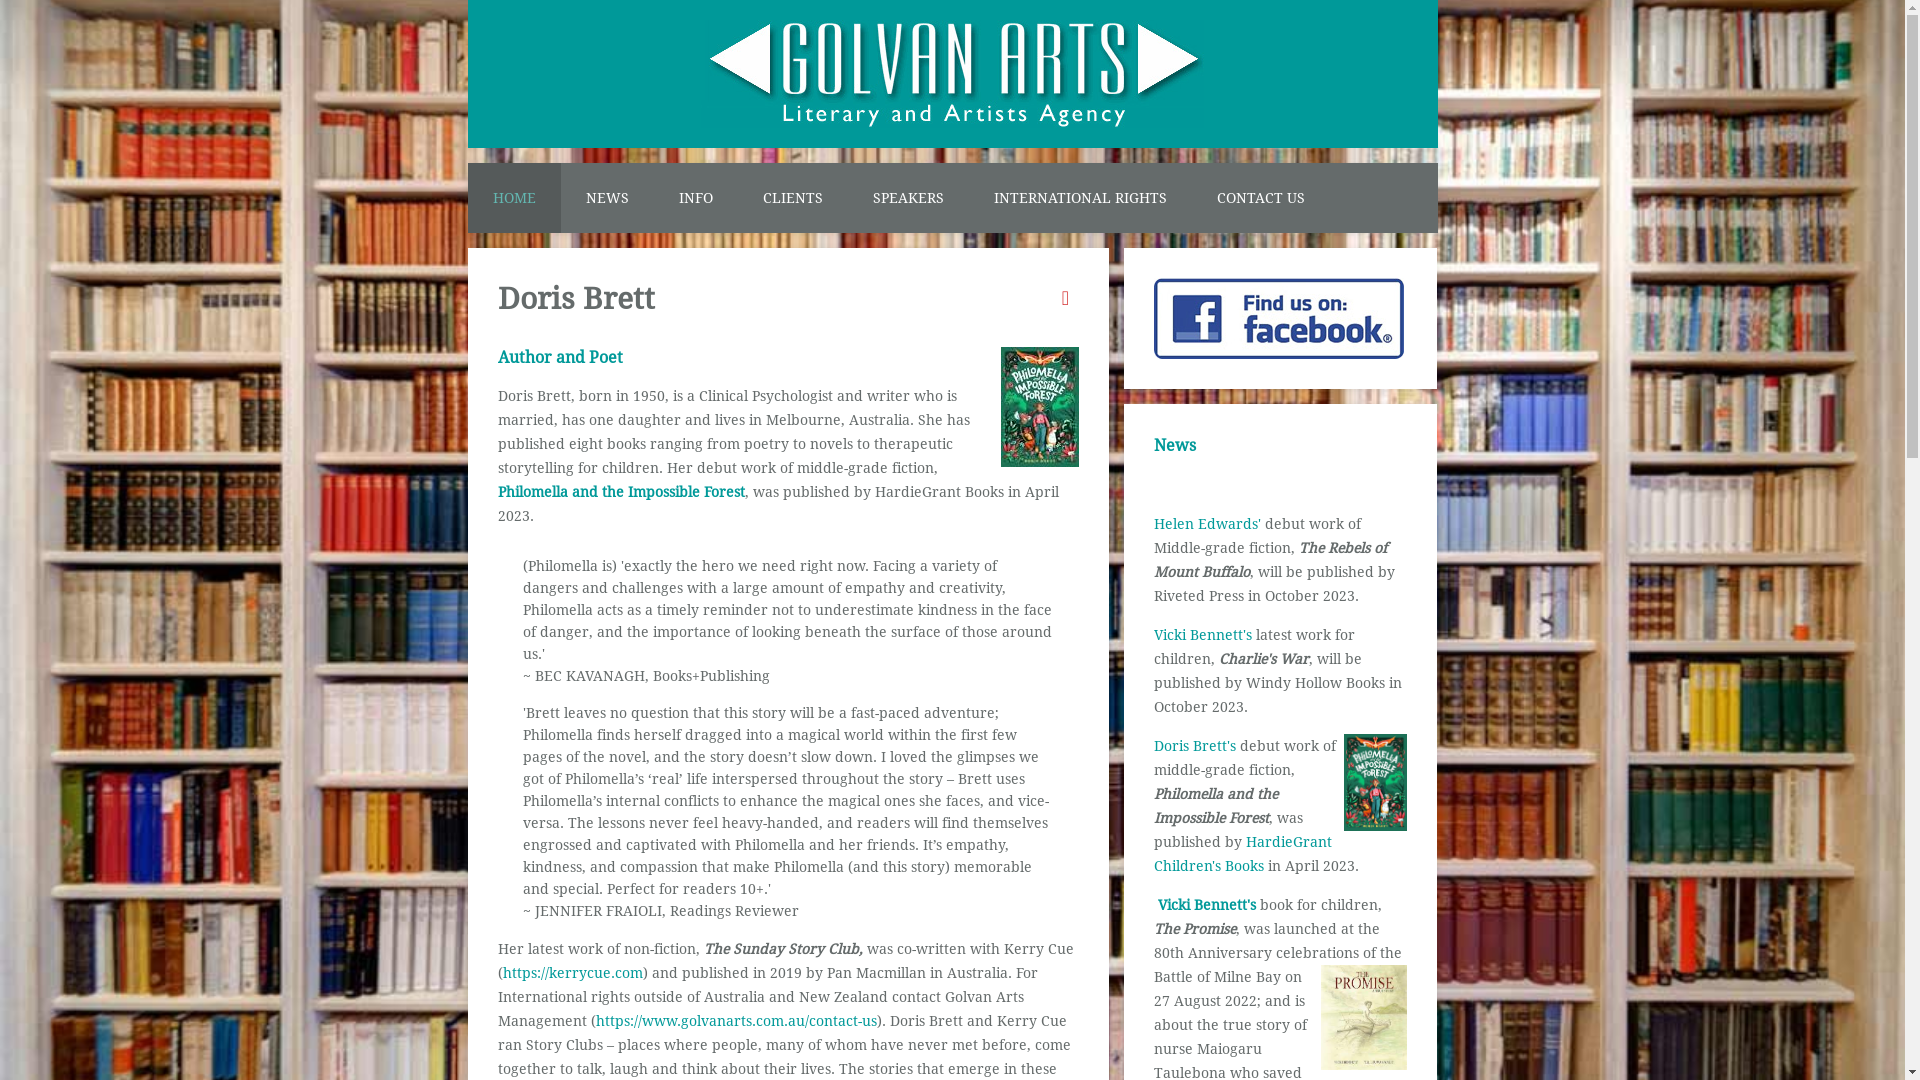 This screenshot has width=1920, height=1080. Describe the element at coordinates (1243, 854) in the screenshot. I see `HardieGrant Children's Books` at that location.